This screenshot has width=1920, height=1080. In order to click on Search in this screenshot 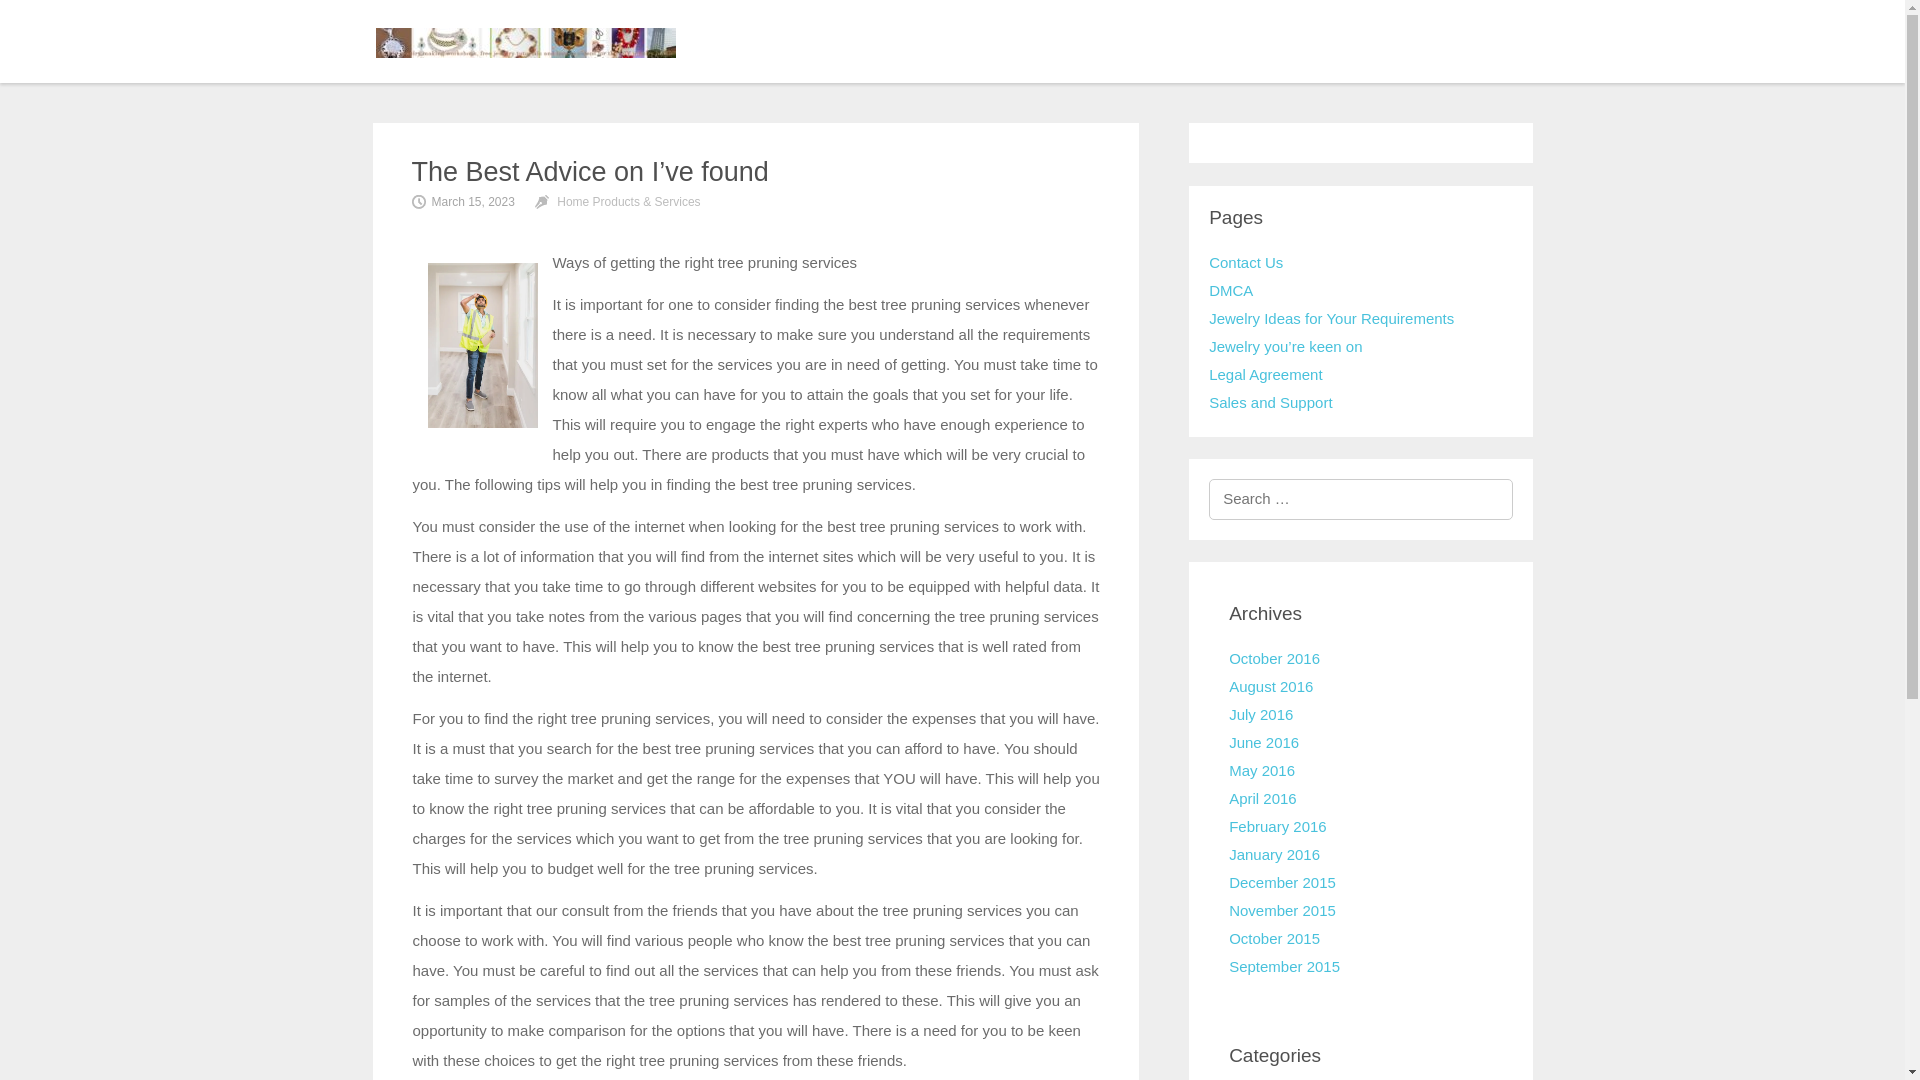, I will do `click(162, 20)`.